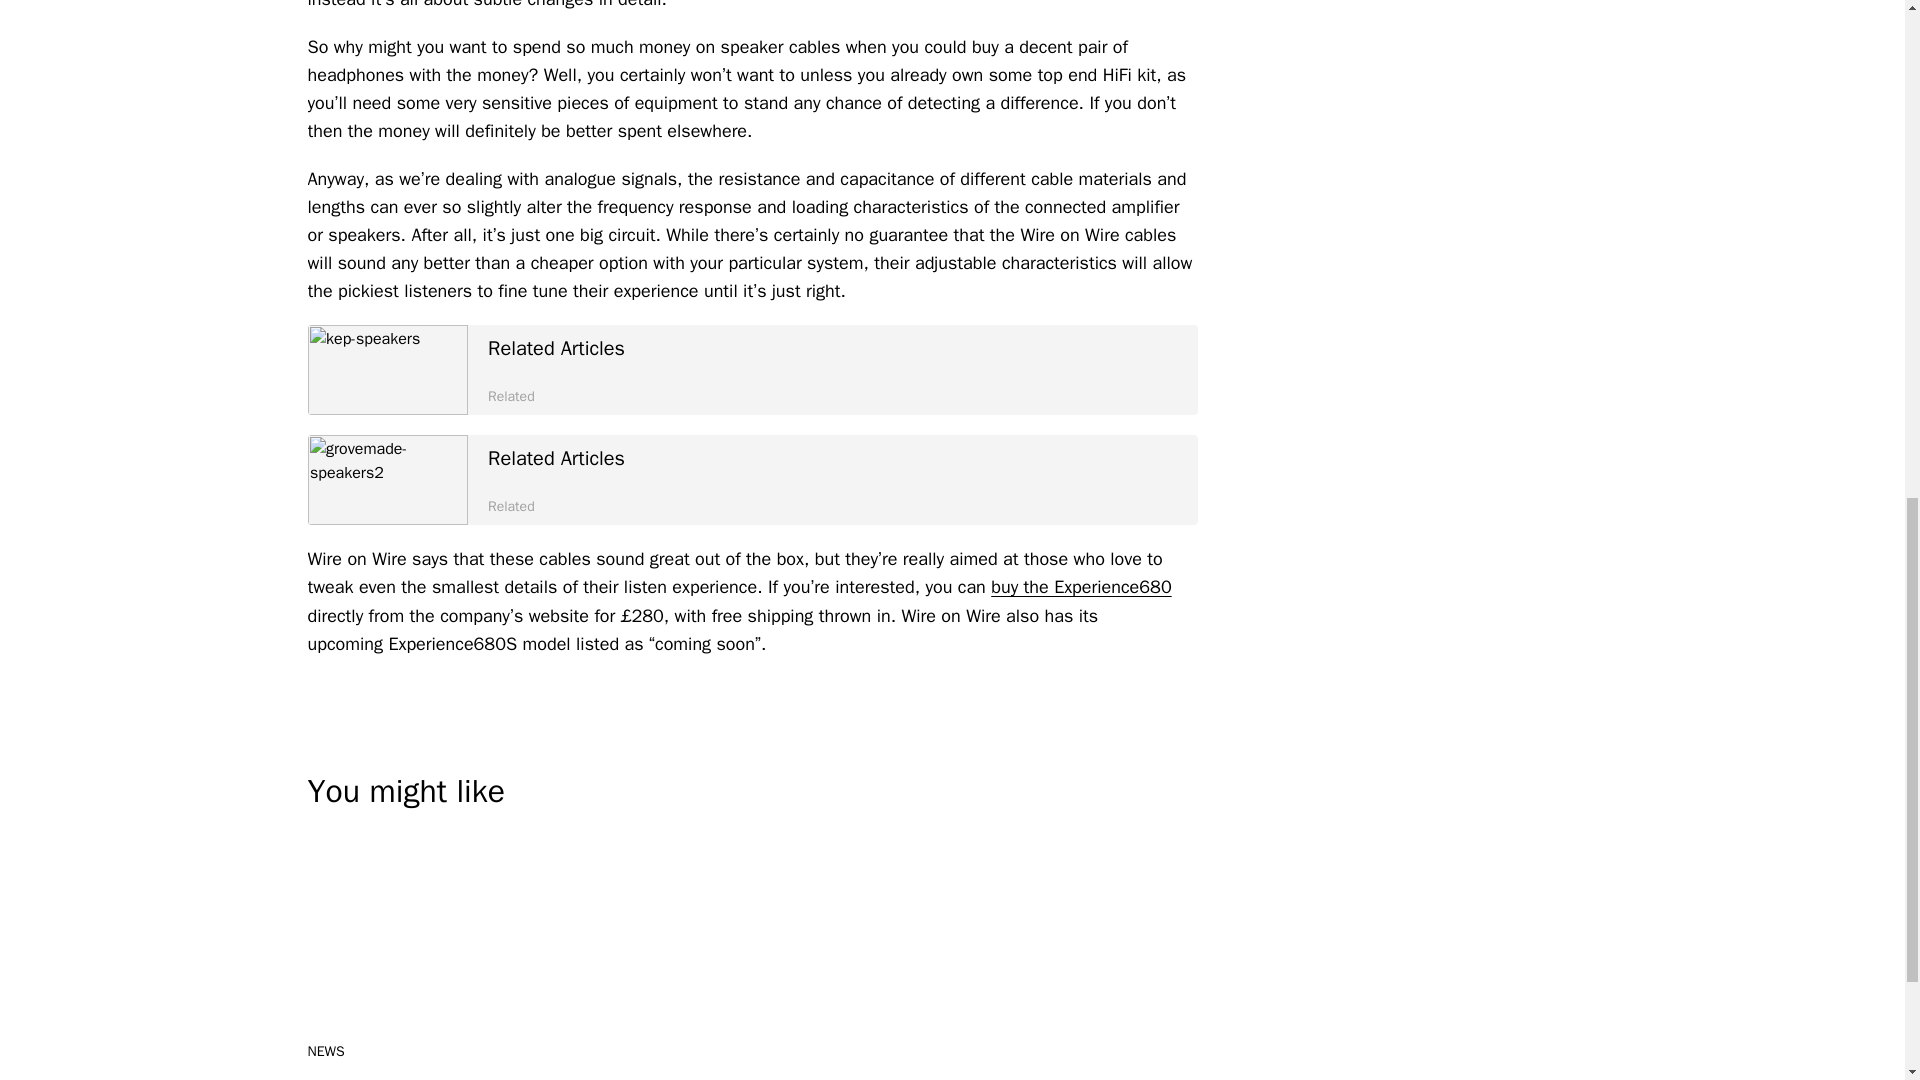 The image size is (1920, 1080). Describe the element at coordinates (326, 1051) in the screenshot. I see `NEWS` at that location.